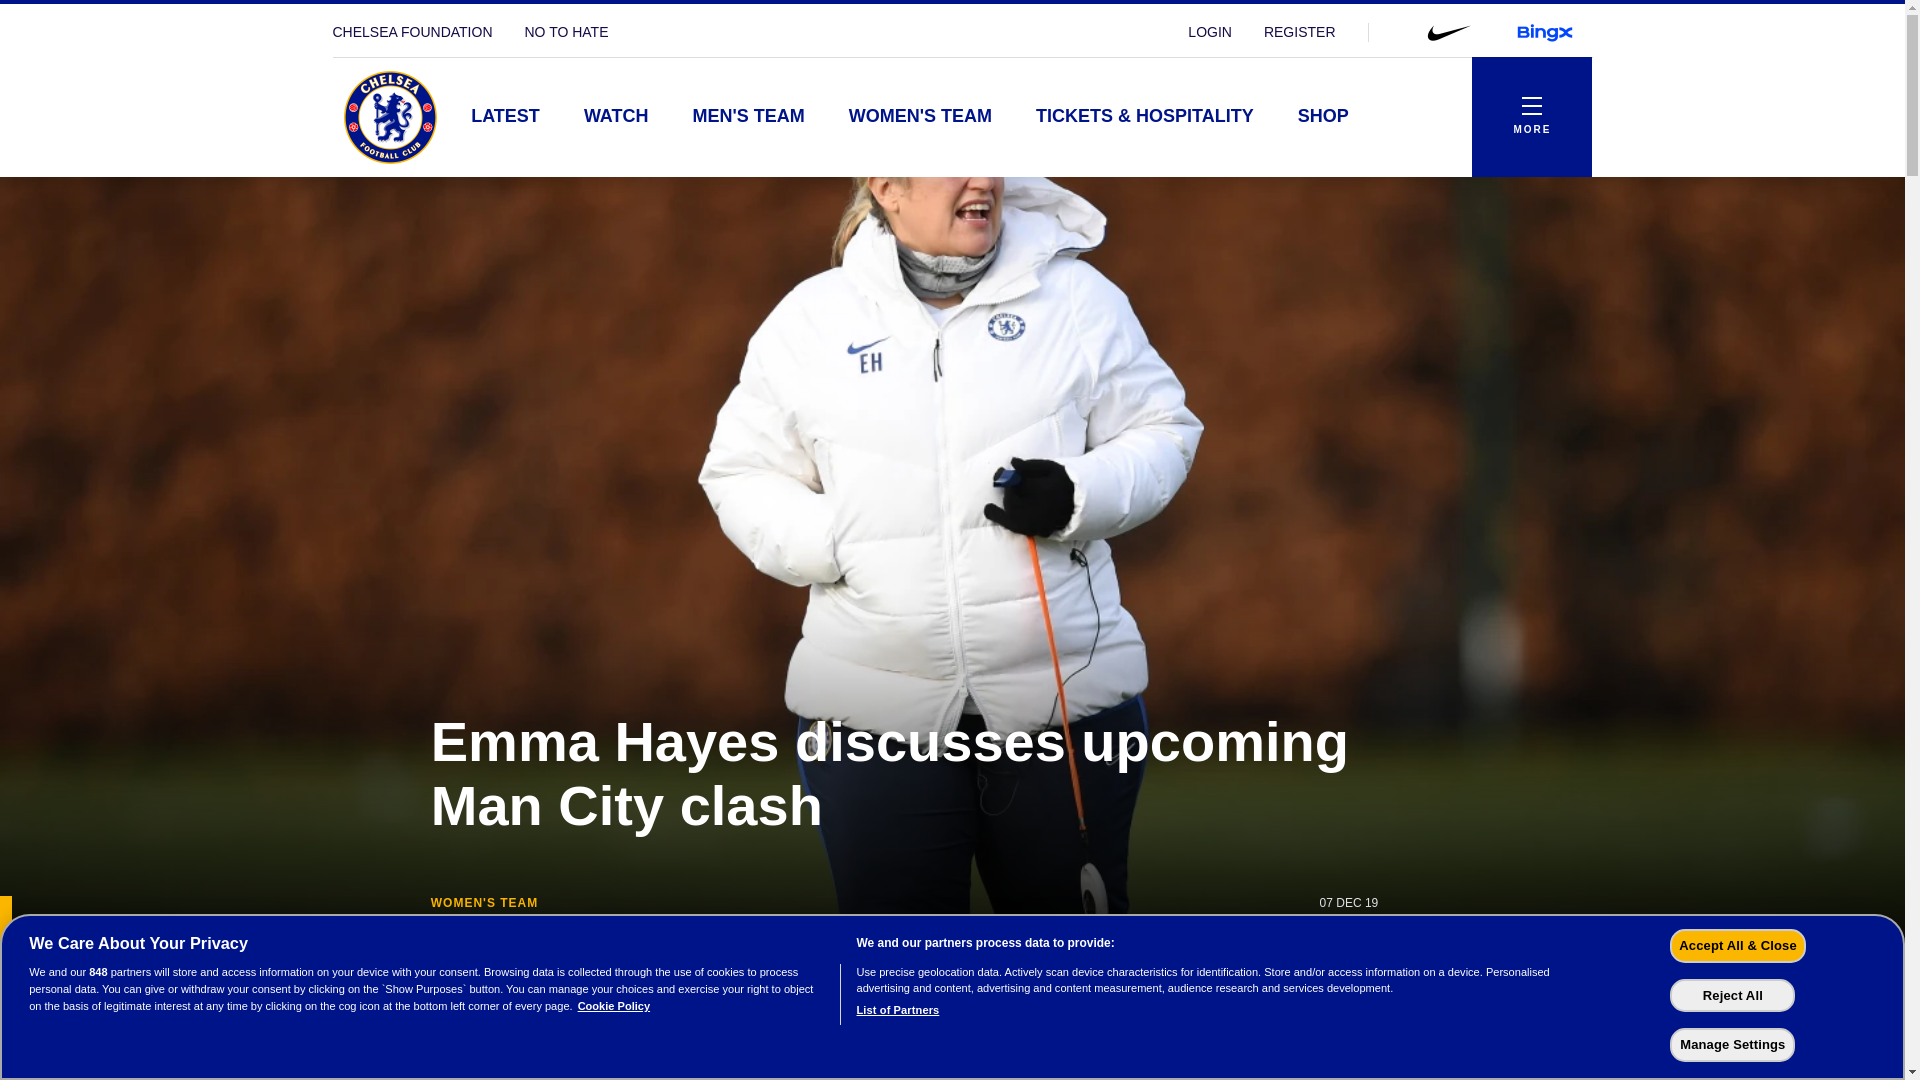 The width and height of the screenshot is (1920, 1080). Describe the element at coordinates (506, 117) in the screenshot. I see `LATEST` at that location.